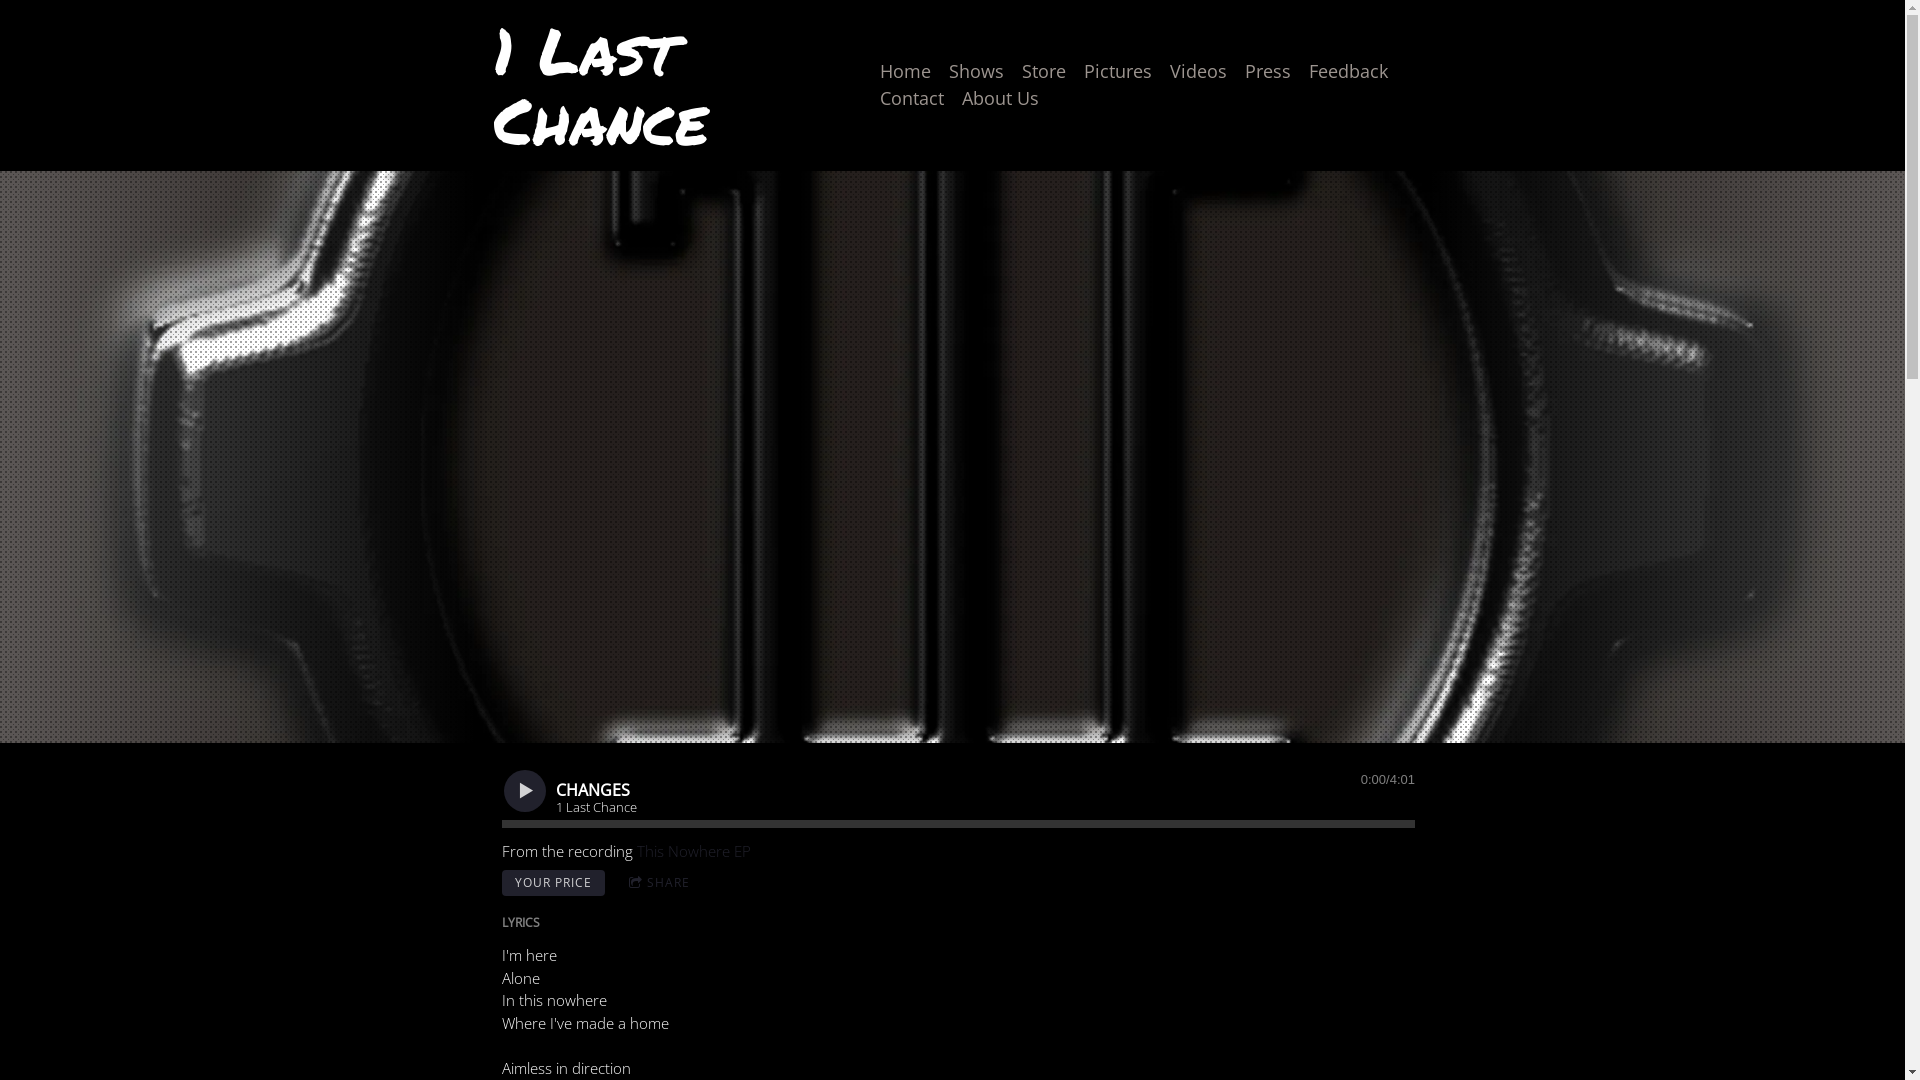  Describe the element at coordinates (660, 882) in the screenshot. I see `SHARE` at that location.